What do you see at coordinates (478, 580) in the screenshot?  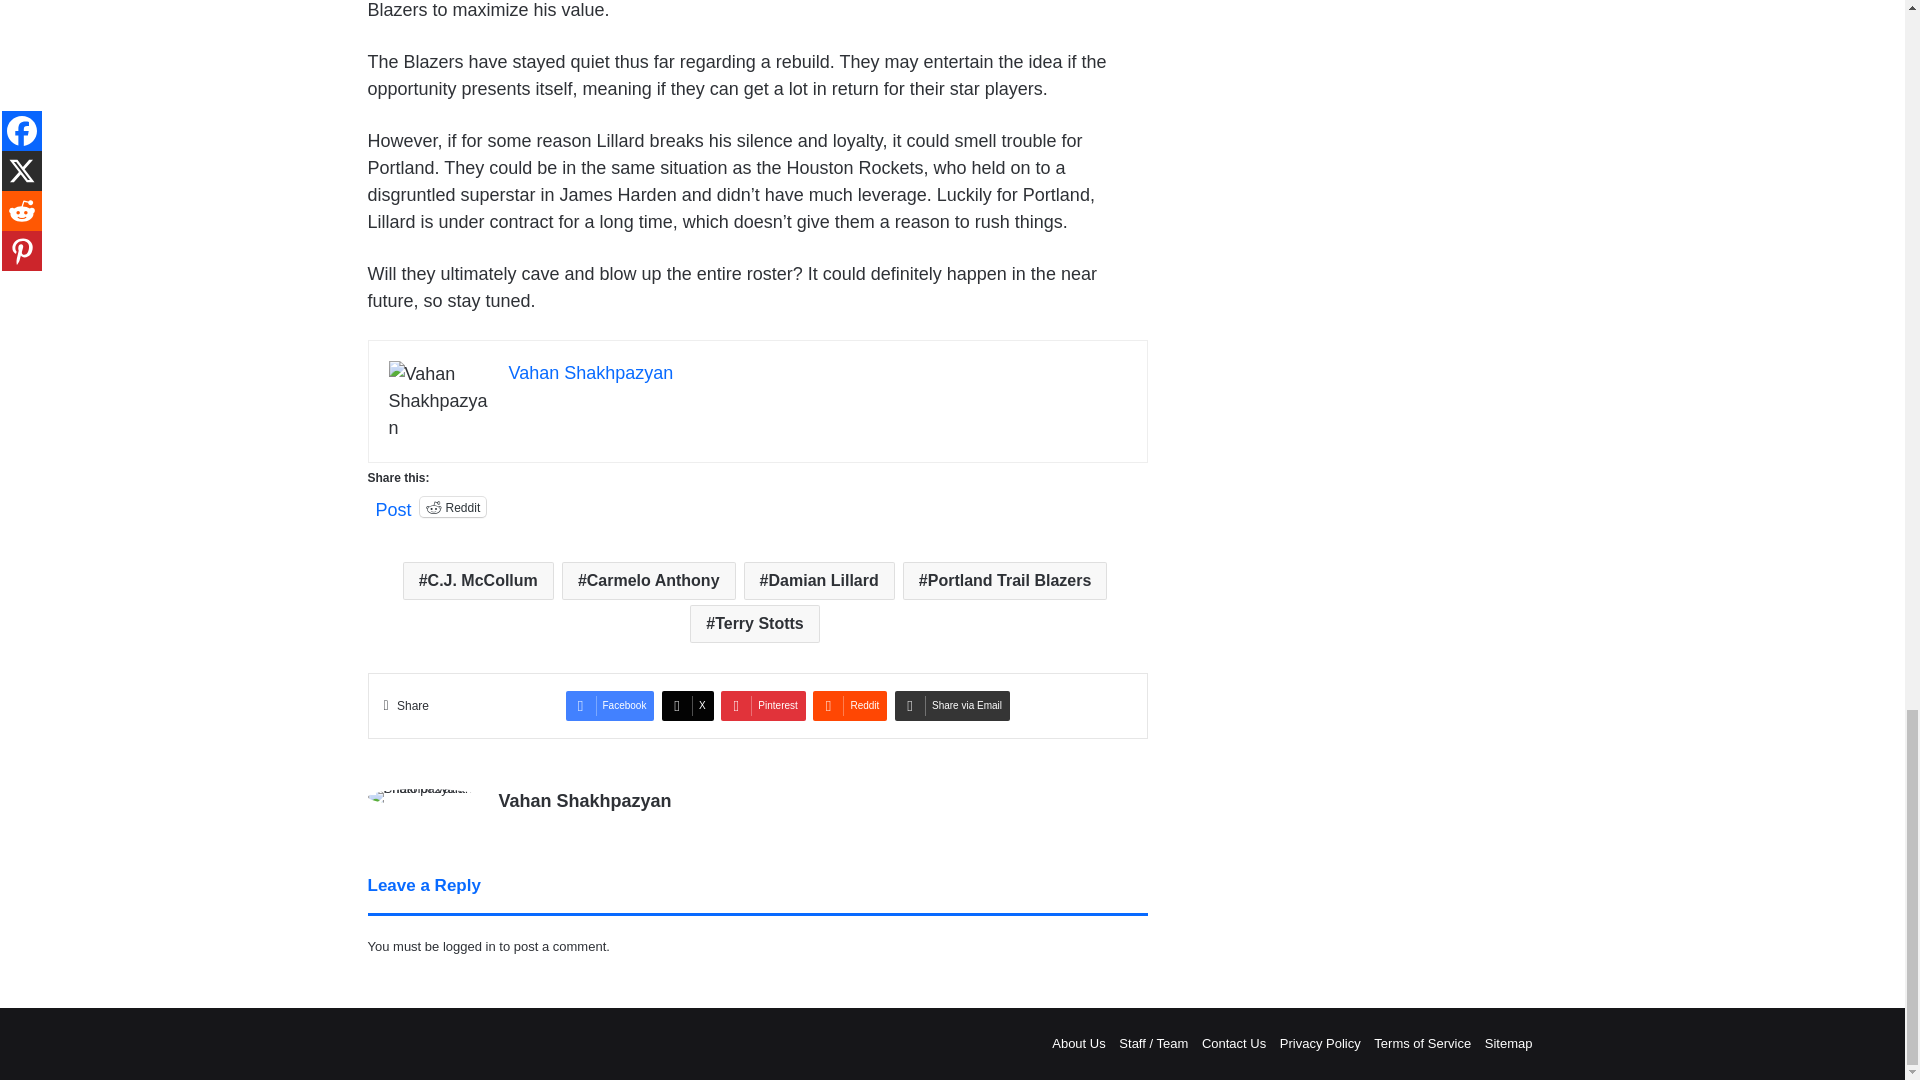 I see `C.J. McCollum` at bounding box center [478, 580].